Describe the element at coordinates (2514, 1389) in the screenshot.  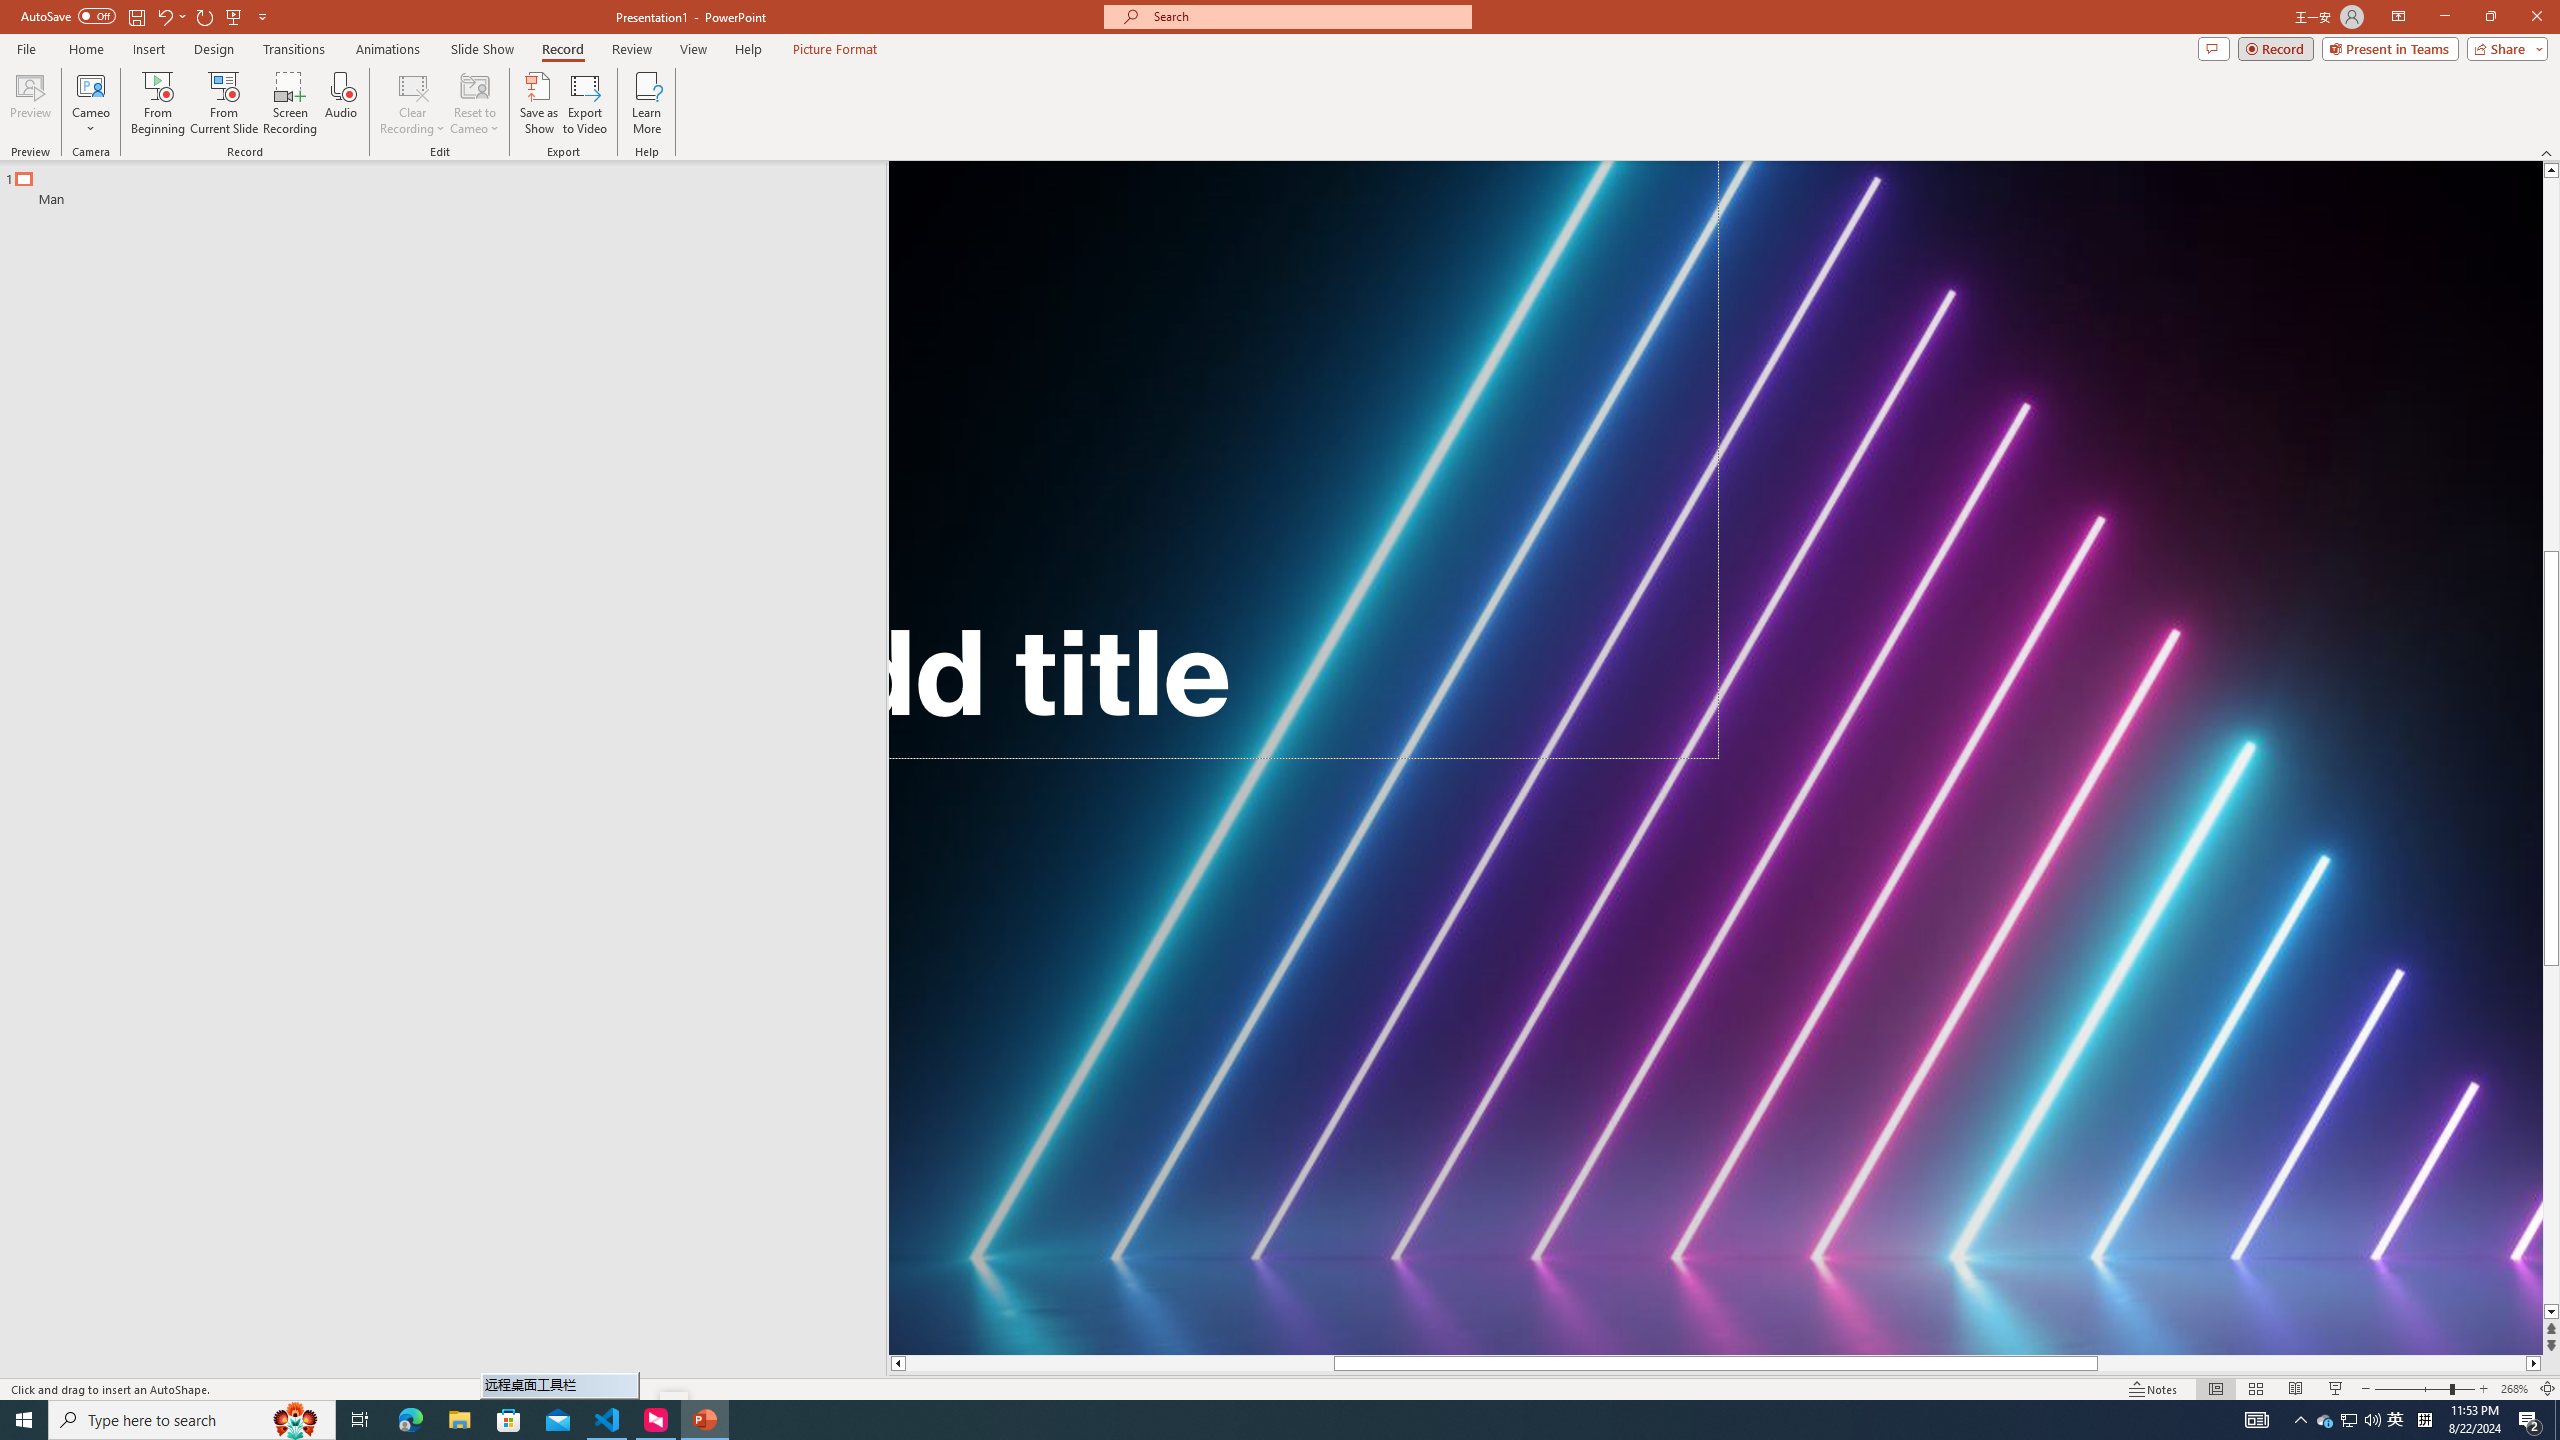
I see `Zoom 268%` at that location.